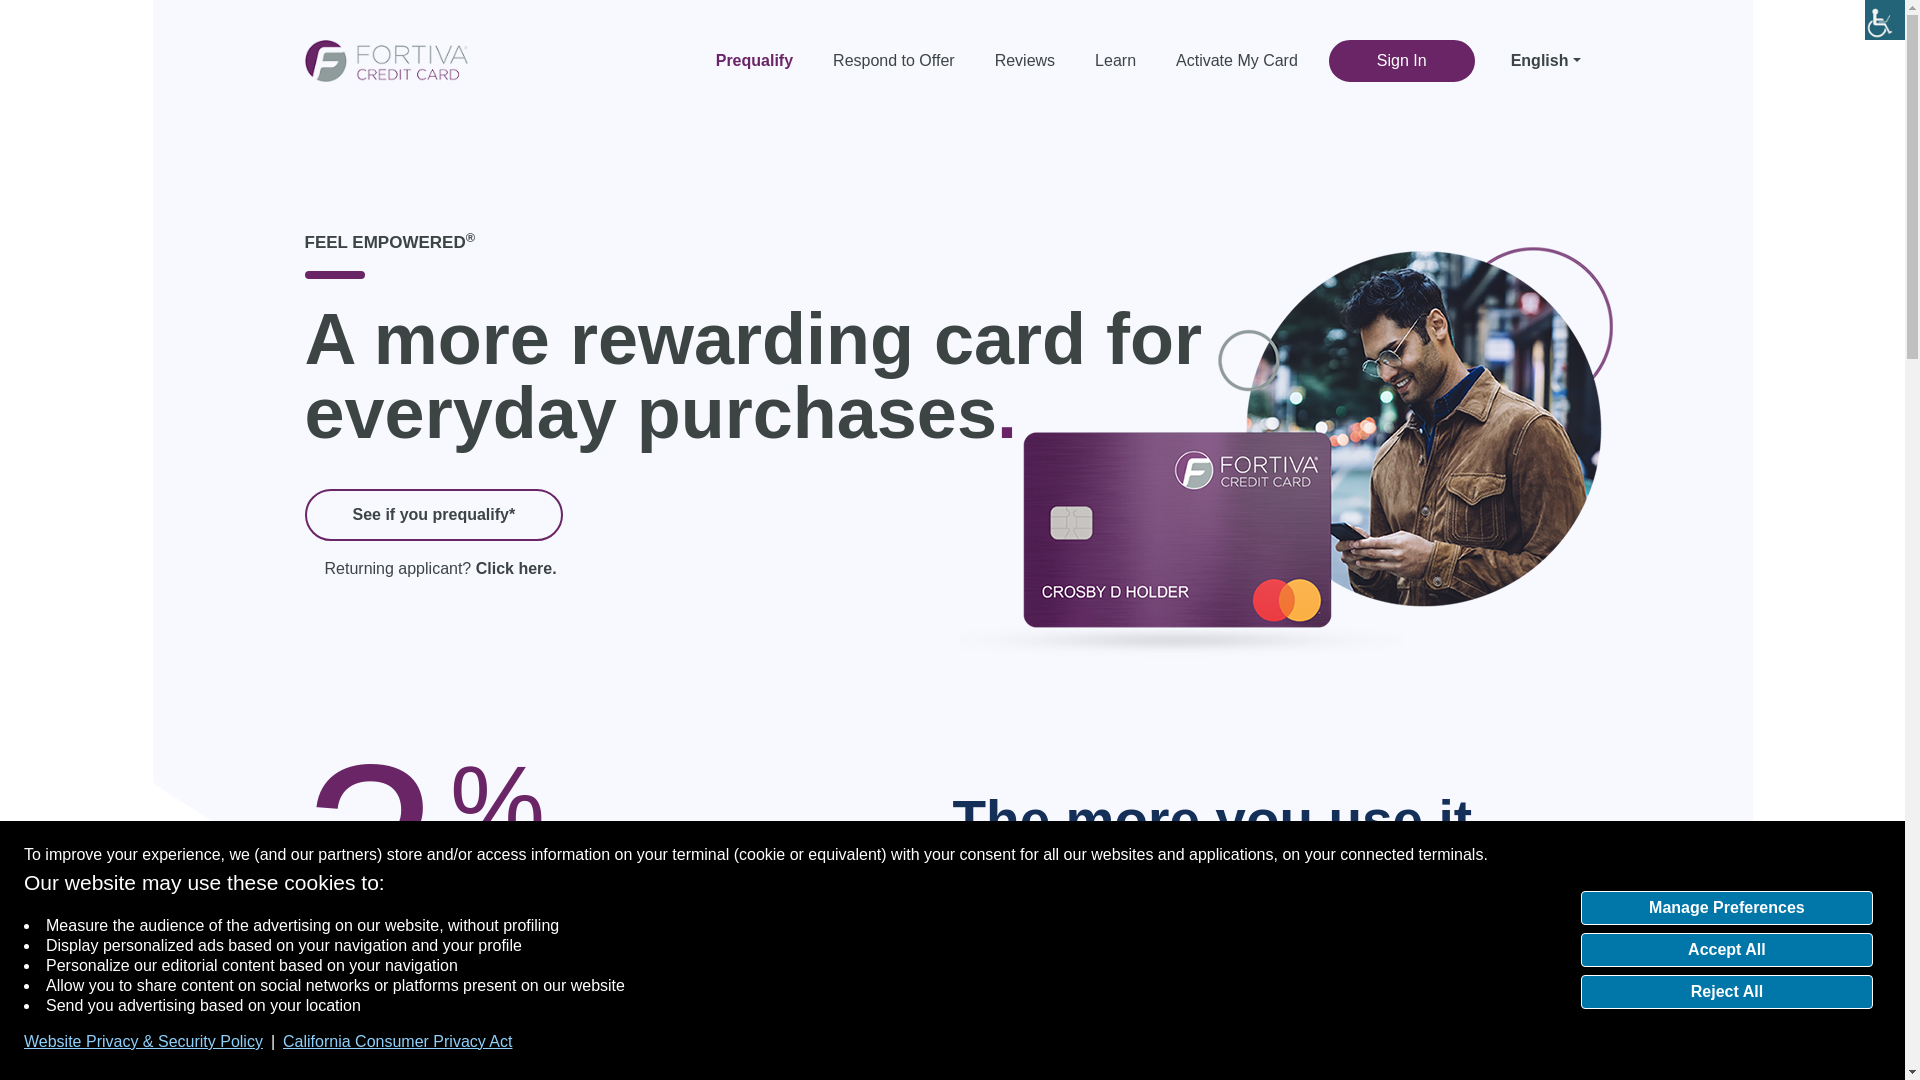  Describe the element at coordinates (1115, 61) in the screenshot. I see `Learn` at that location.